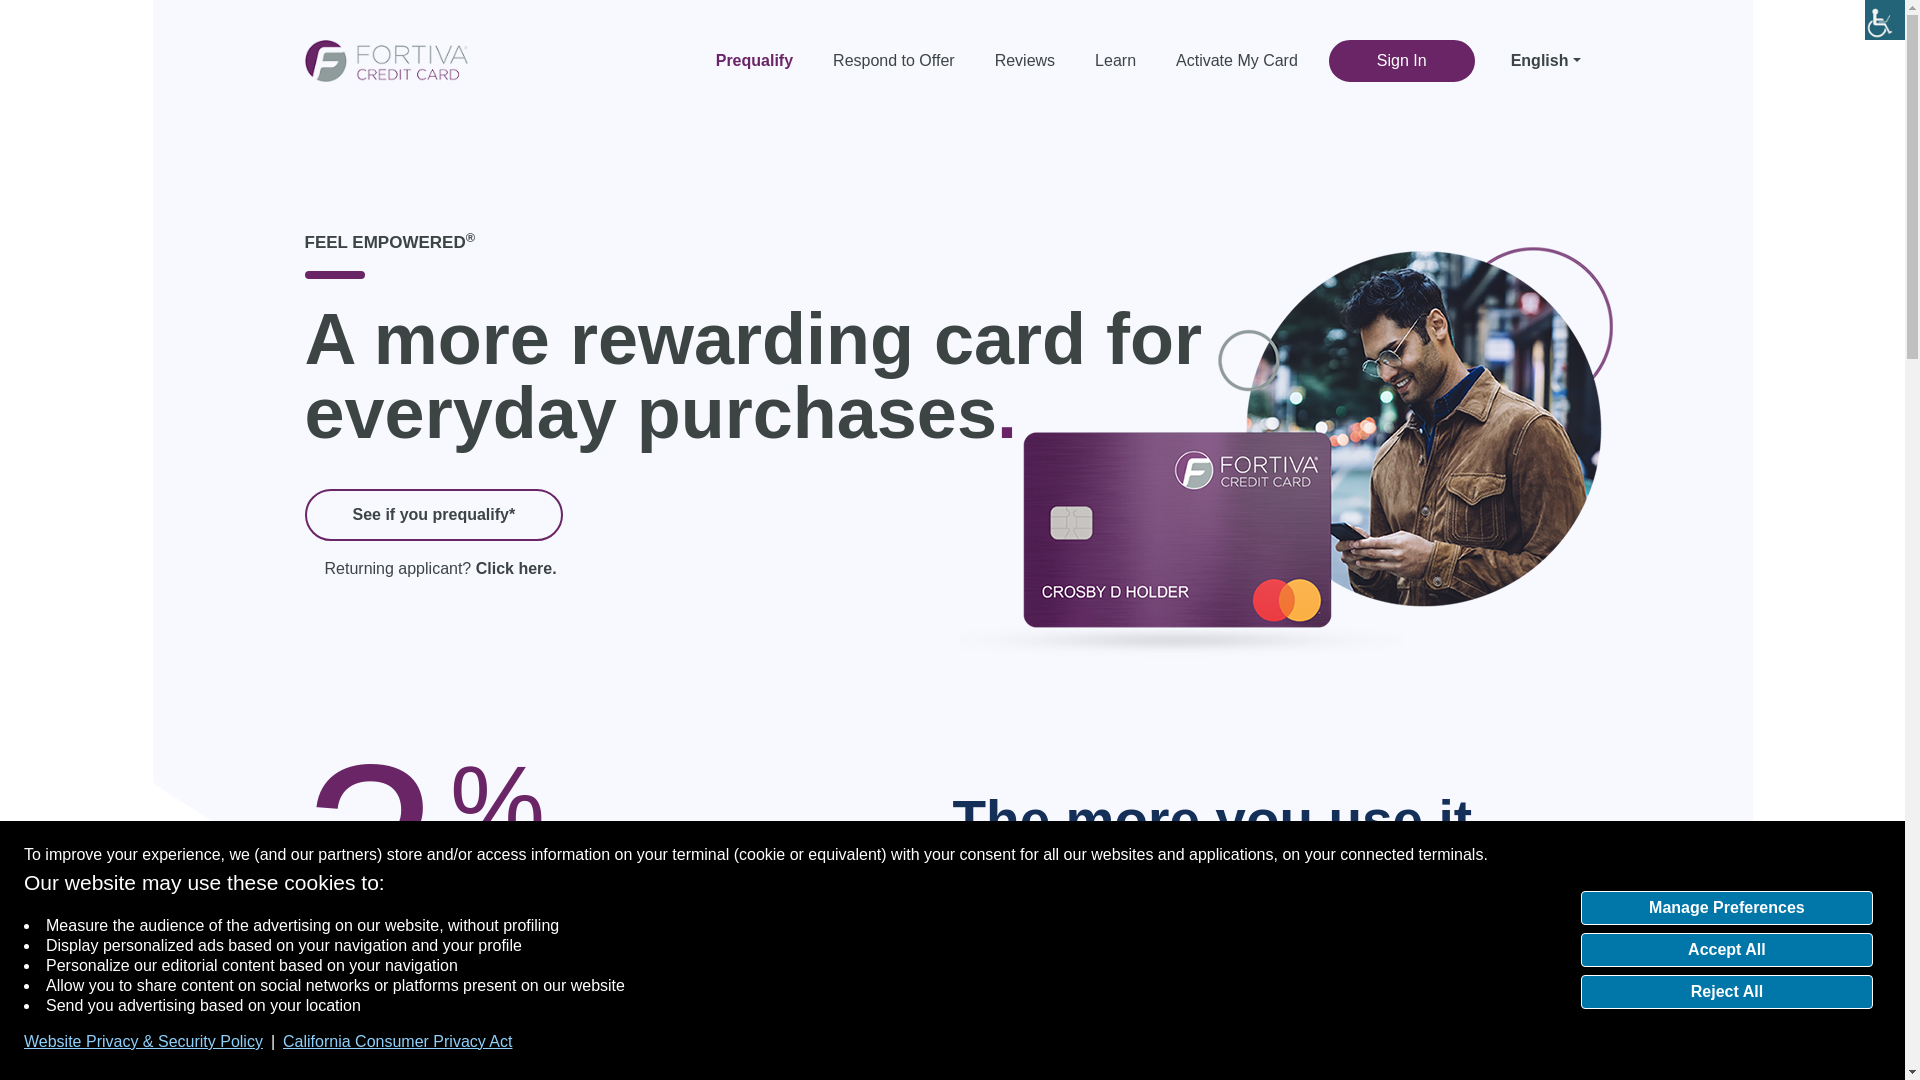  Describe the element at coordinates (1115, 61) in the screenshot. I see `Learn` at that location.